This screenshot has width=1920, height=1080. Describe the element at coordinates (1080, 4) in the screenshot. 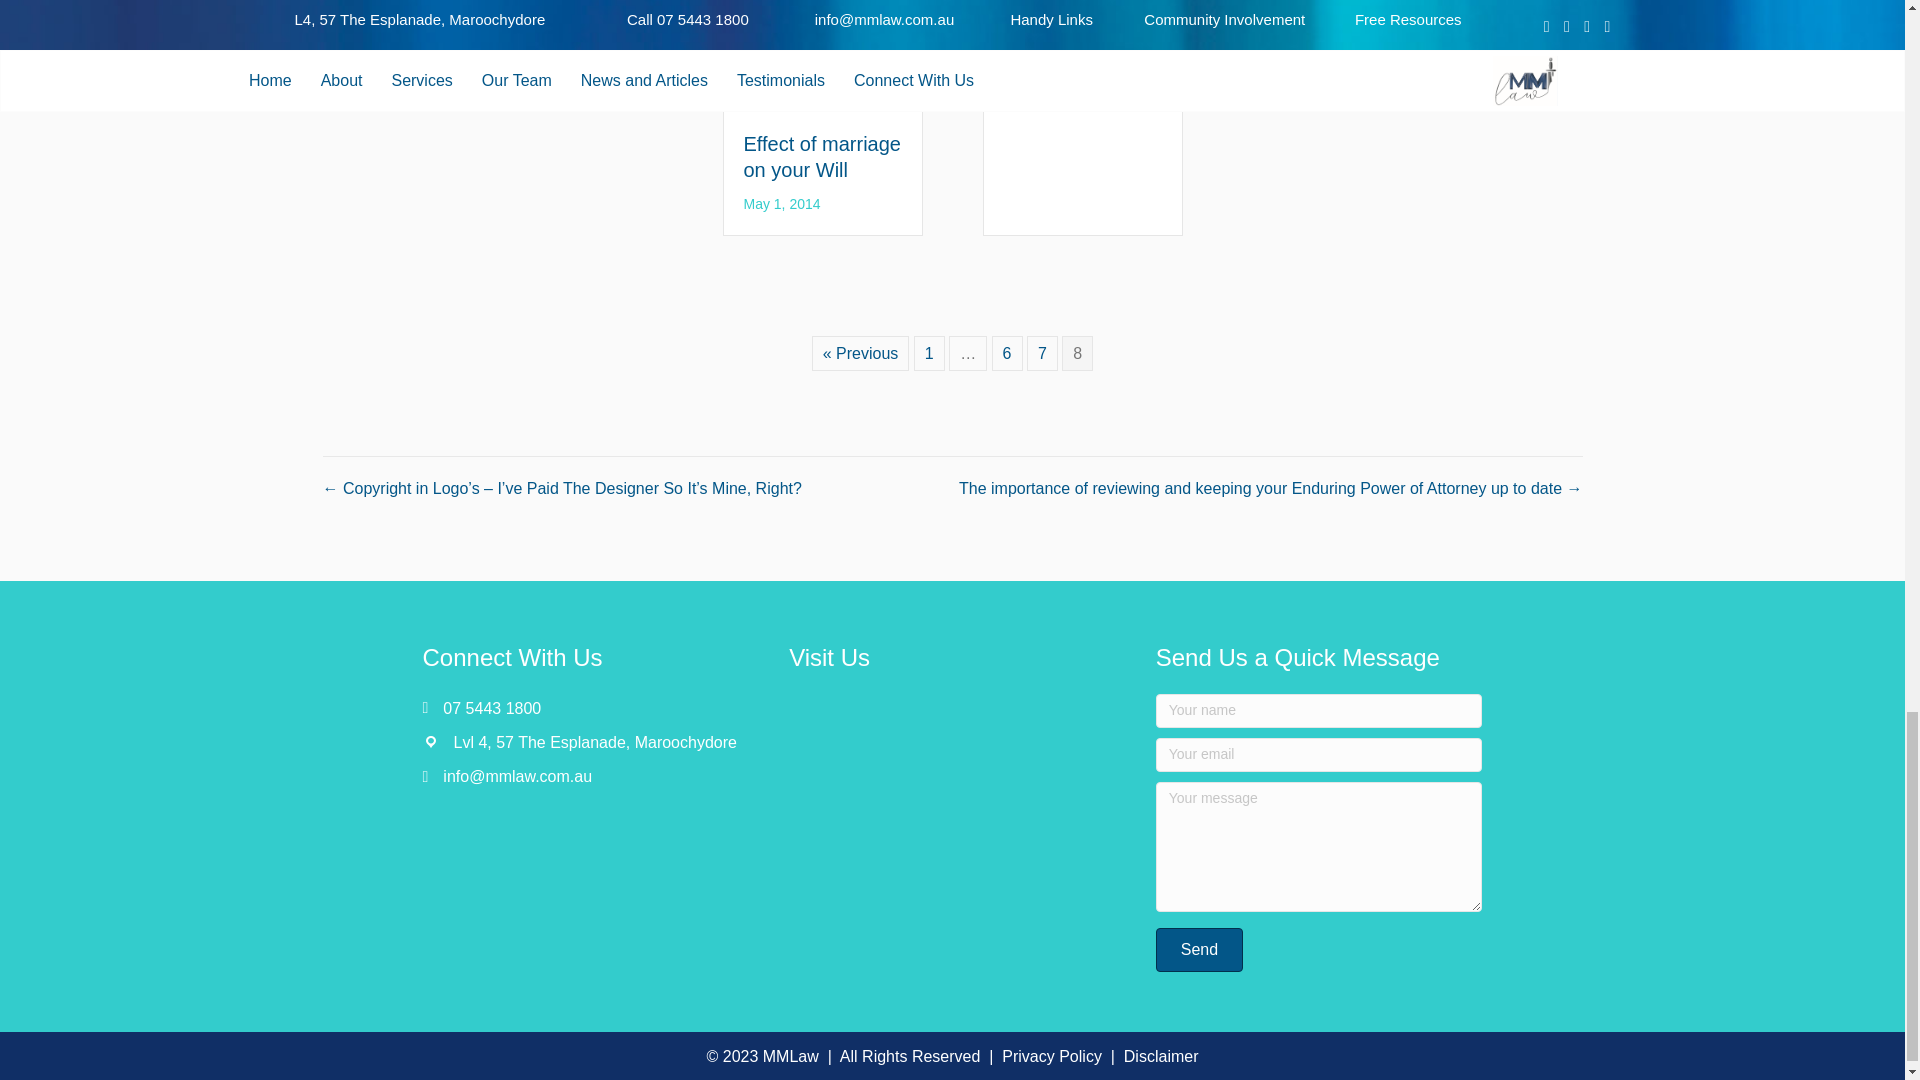

I see `Identity Theft and Protecting your Credit History` at that location.